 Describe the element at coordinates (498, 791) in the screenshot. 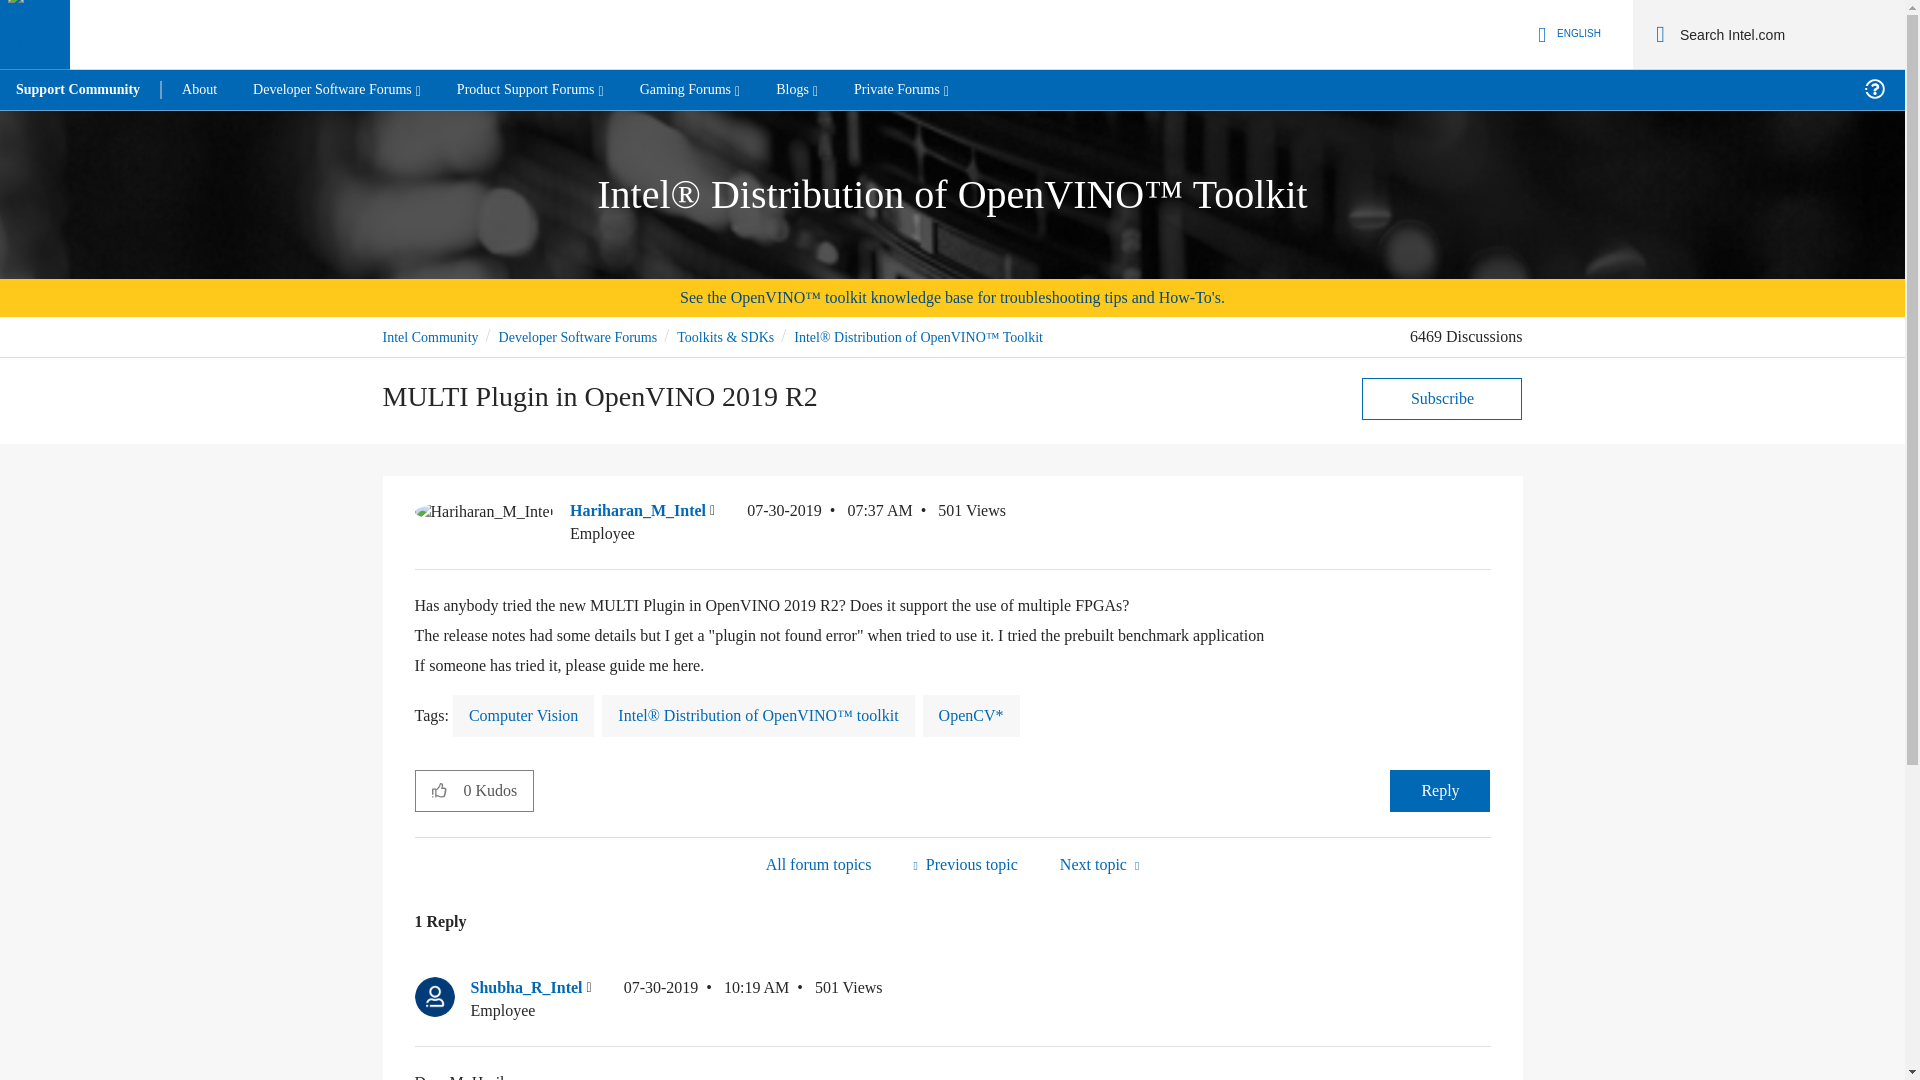

I see `The total number of kudos this post has received.` at that location.